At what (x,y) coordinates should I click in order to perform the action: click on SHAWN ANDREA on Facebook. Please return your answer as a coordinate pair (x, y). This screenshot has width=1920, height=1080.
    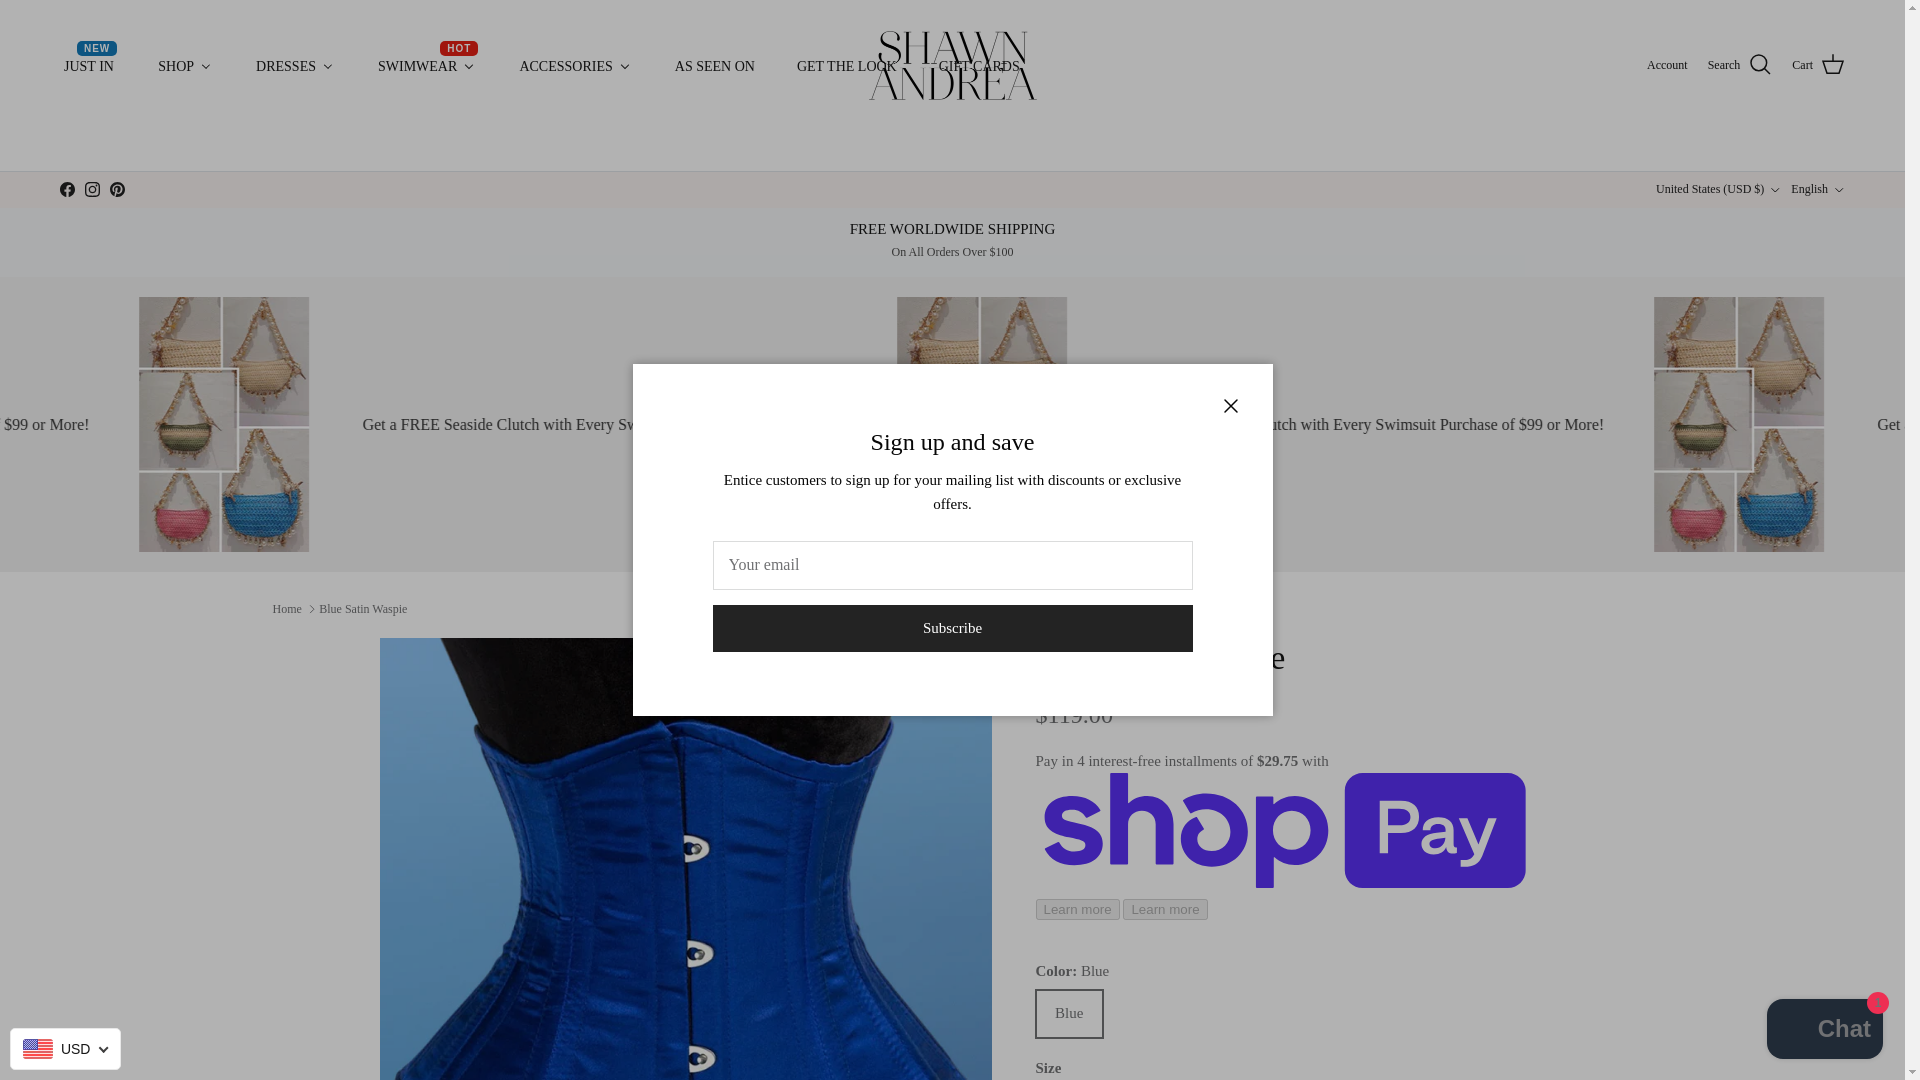
    Looking at the image, I should click on (66, 189).